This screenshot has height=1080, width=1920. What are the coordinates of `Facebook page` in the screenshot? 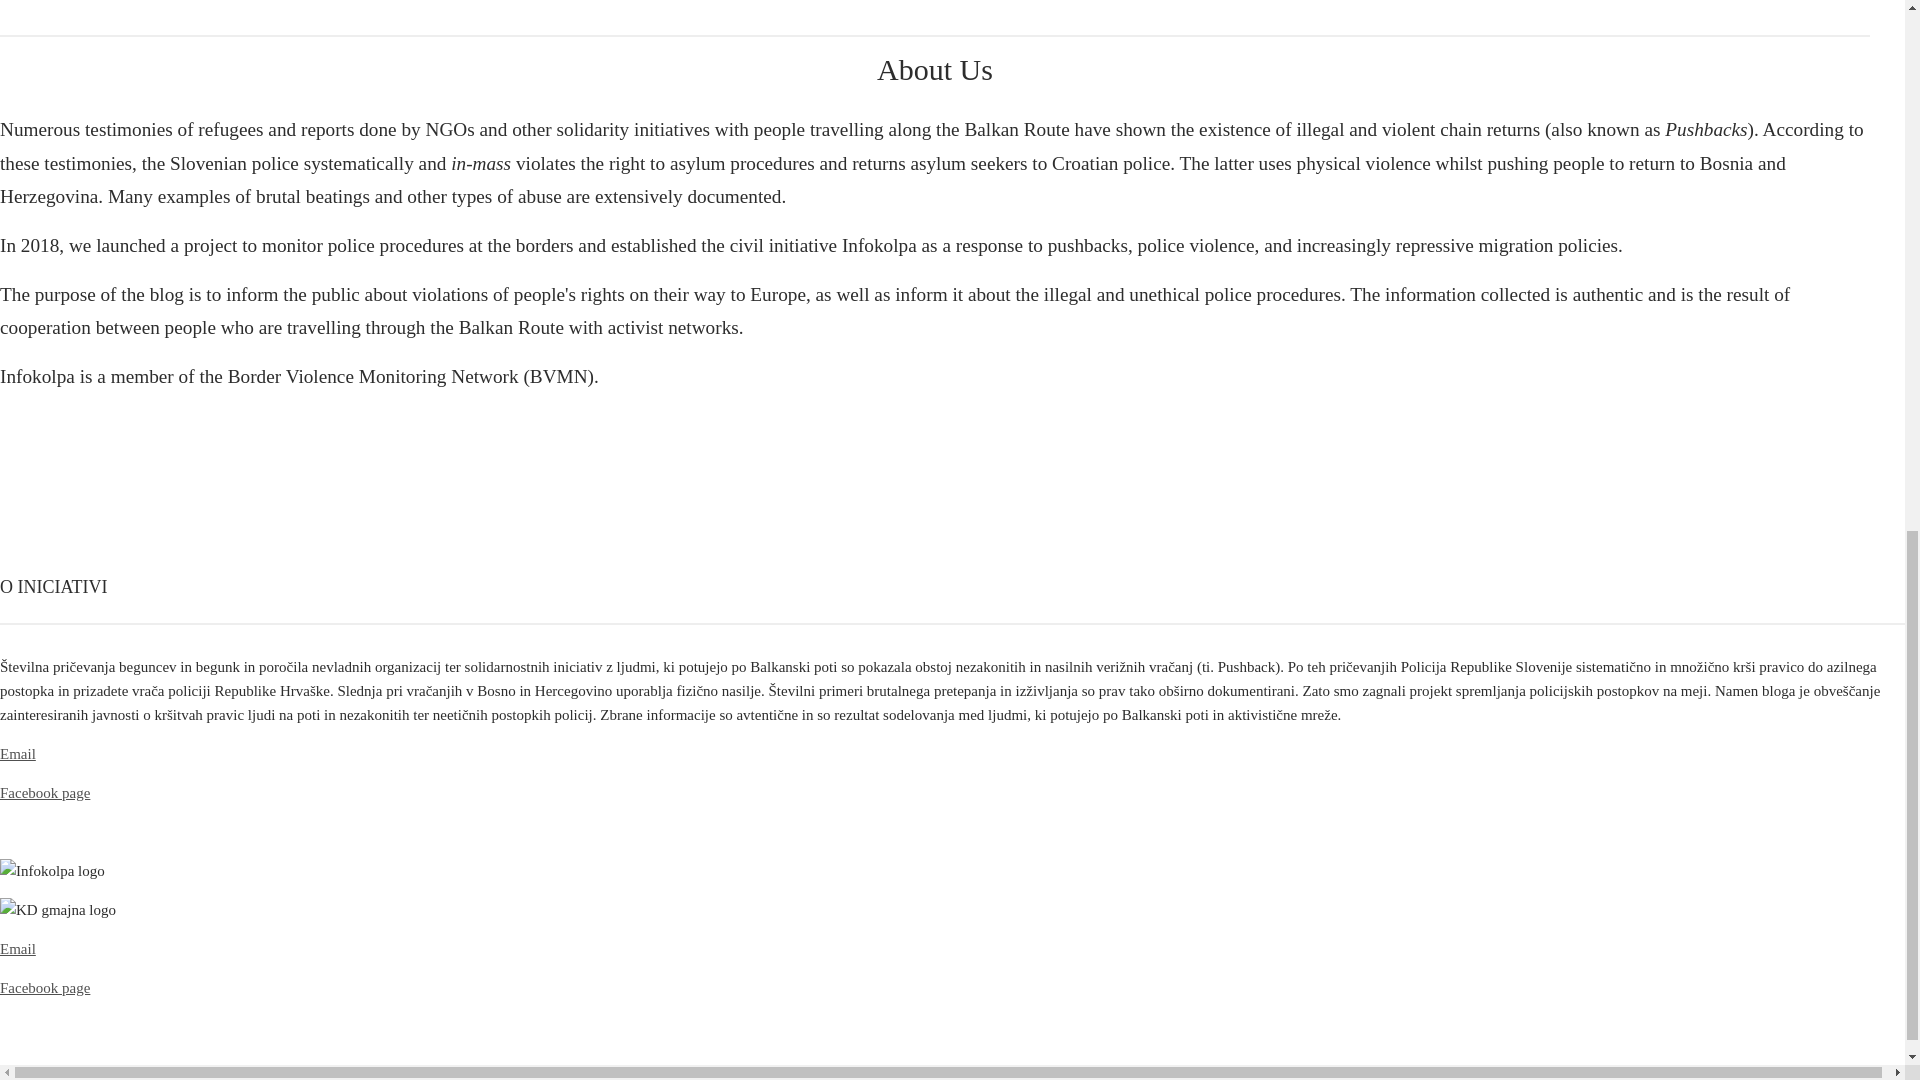 It's located at (45, 987).